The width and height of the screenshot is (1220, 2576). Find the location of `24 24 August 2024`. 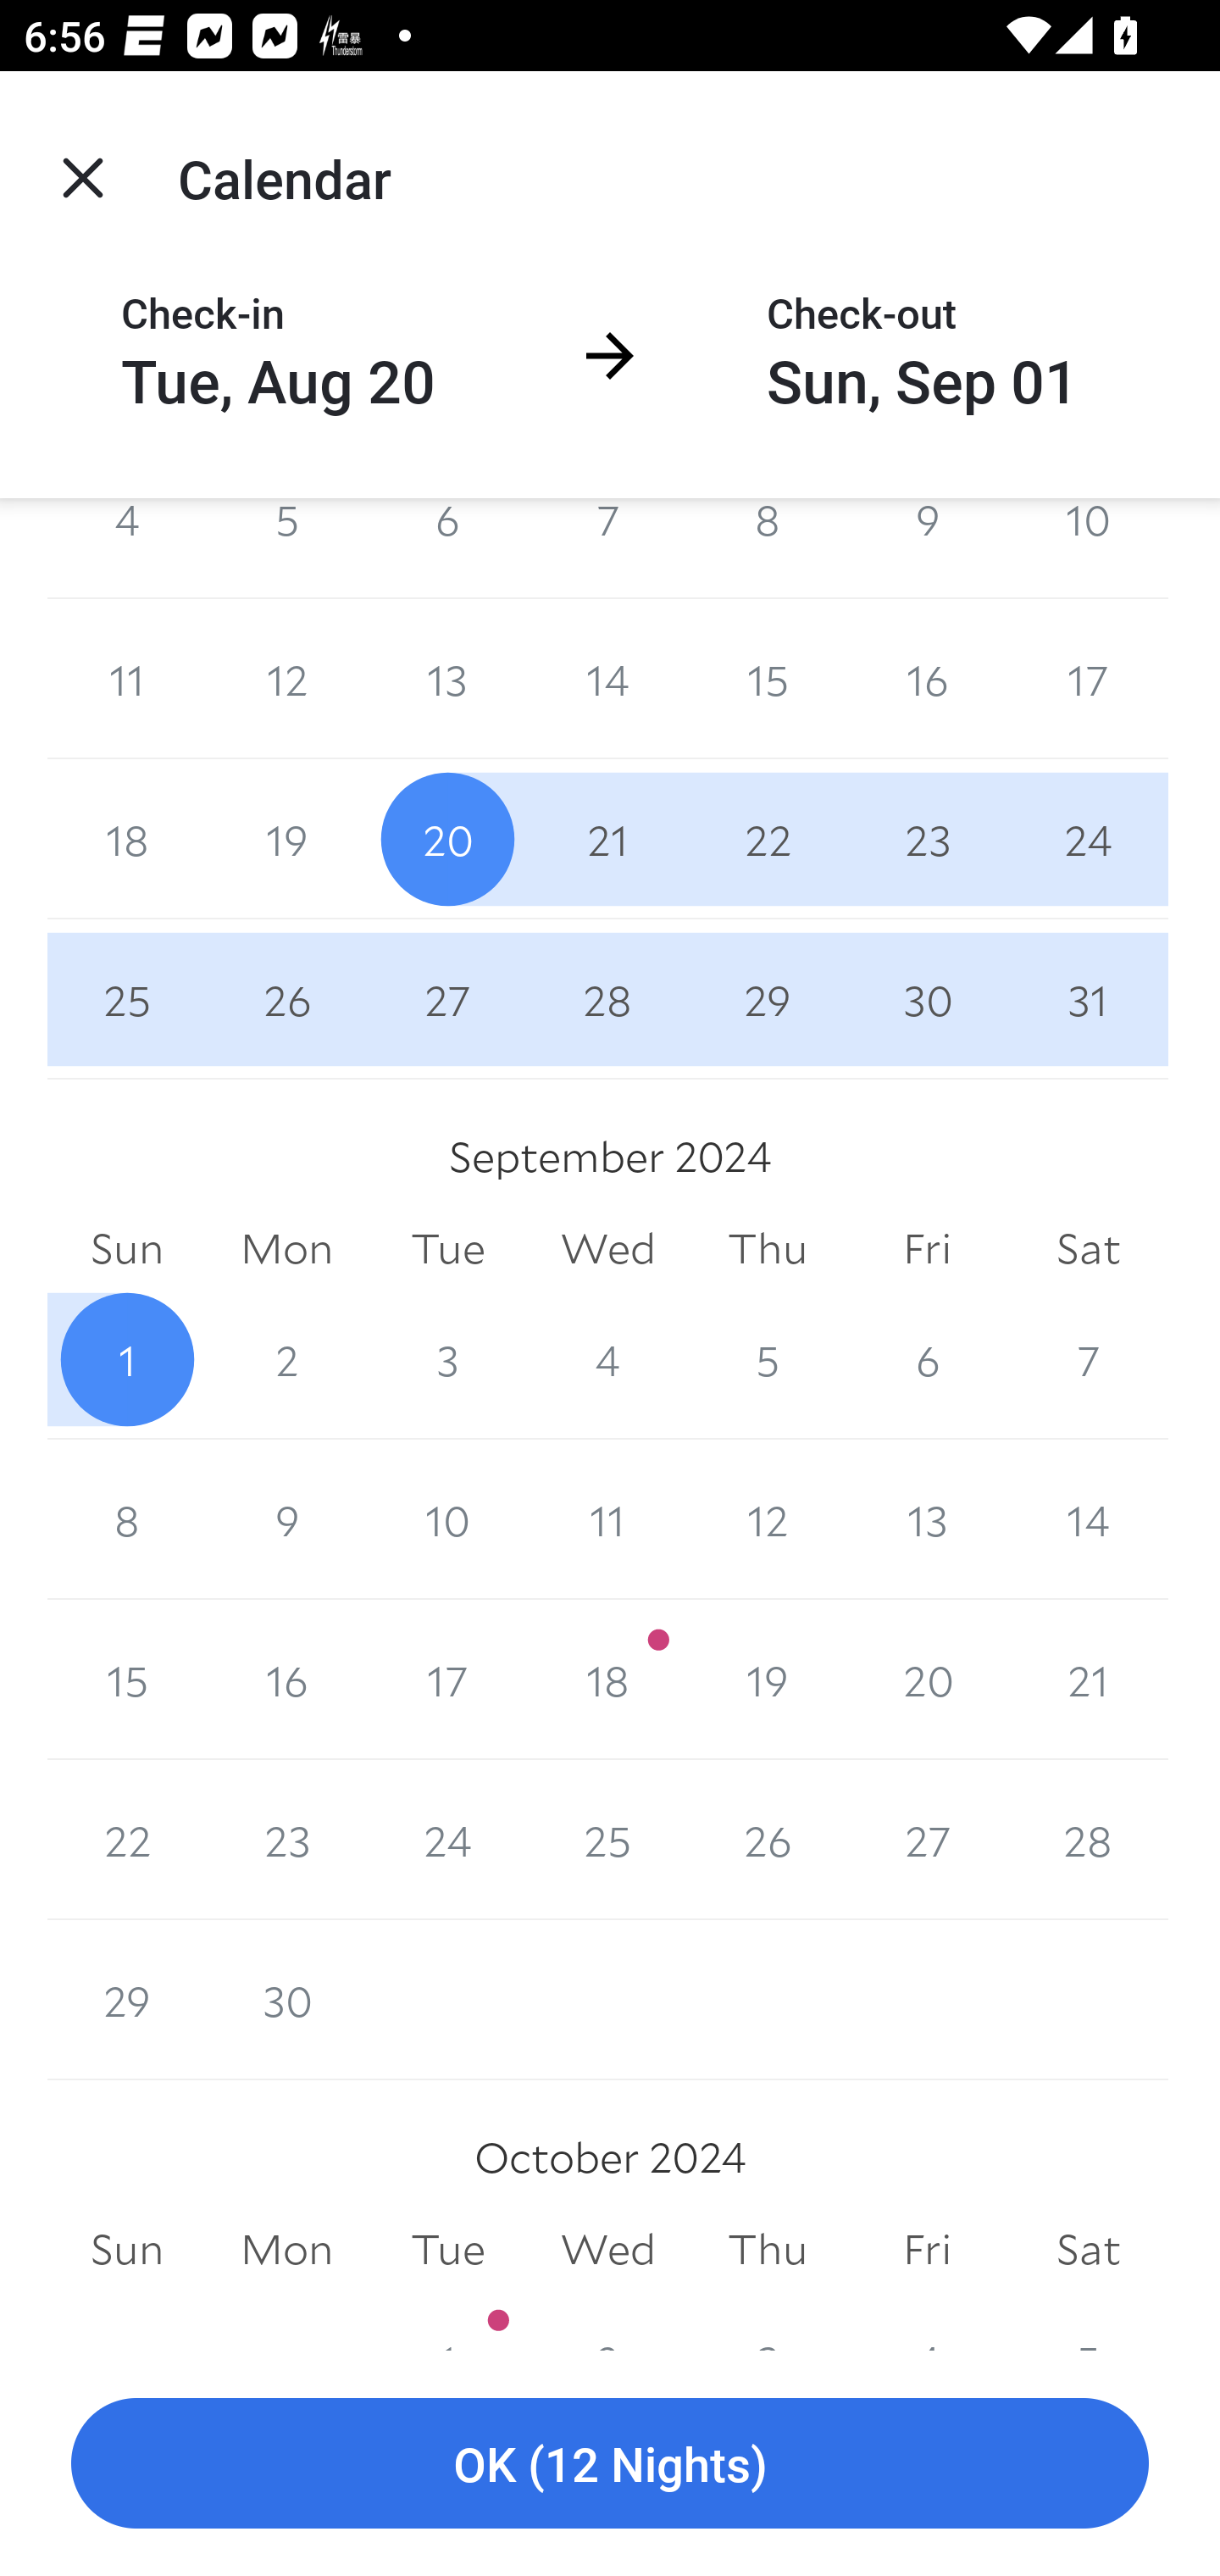

24 24 August 2024 is located at coordinates (1088, 839).